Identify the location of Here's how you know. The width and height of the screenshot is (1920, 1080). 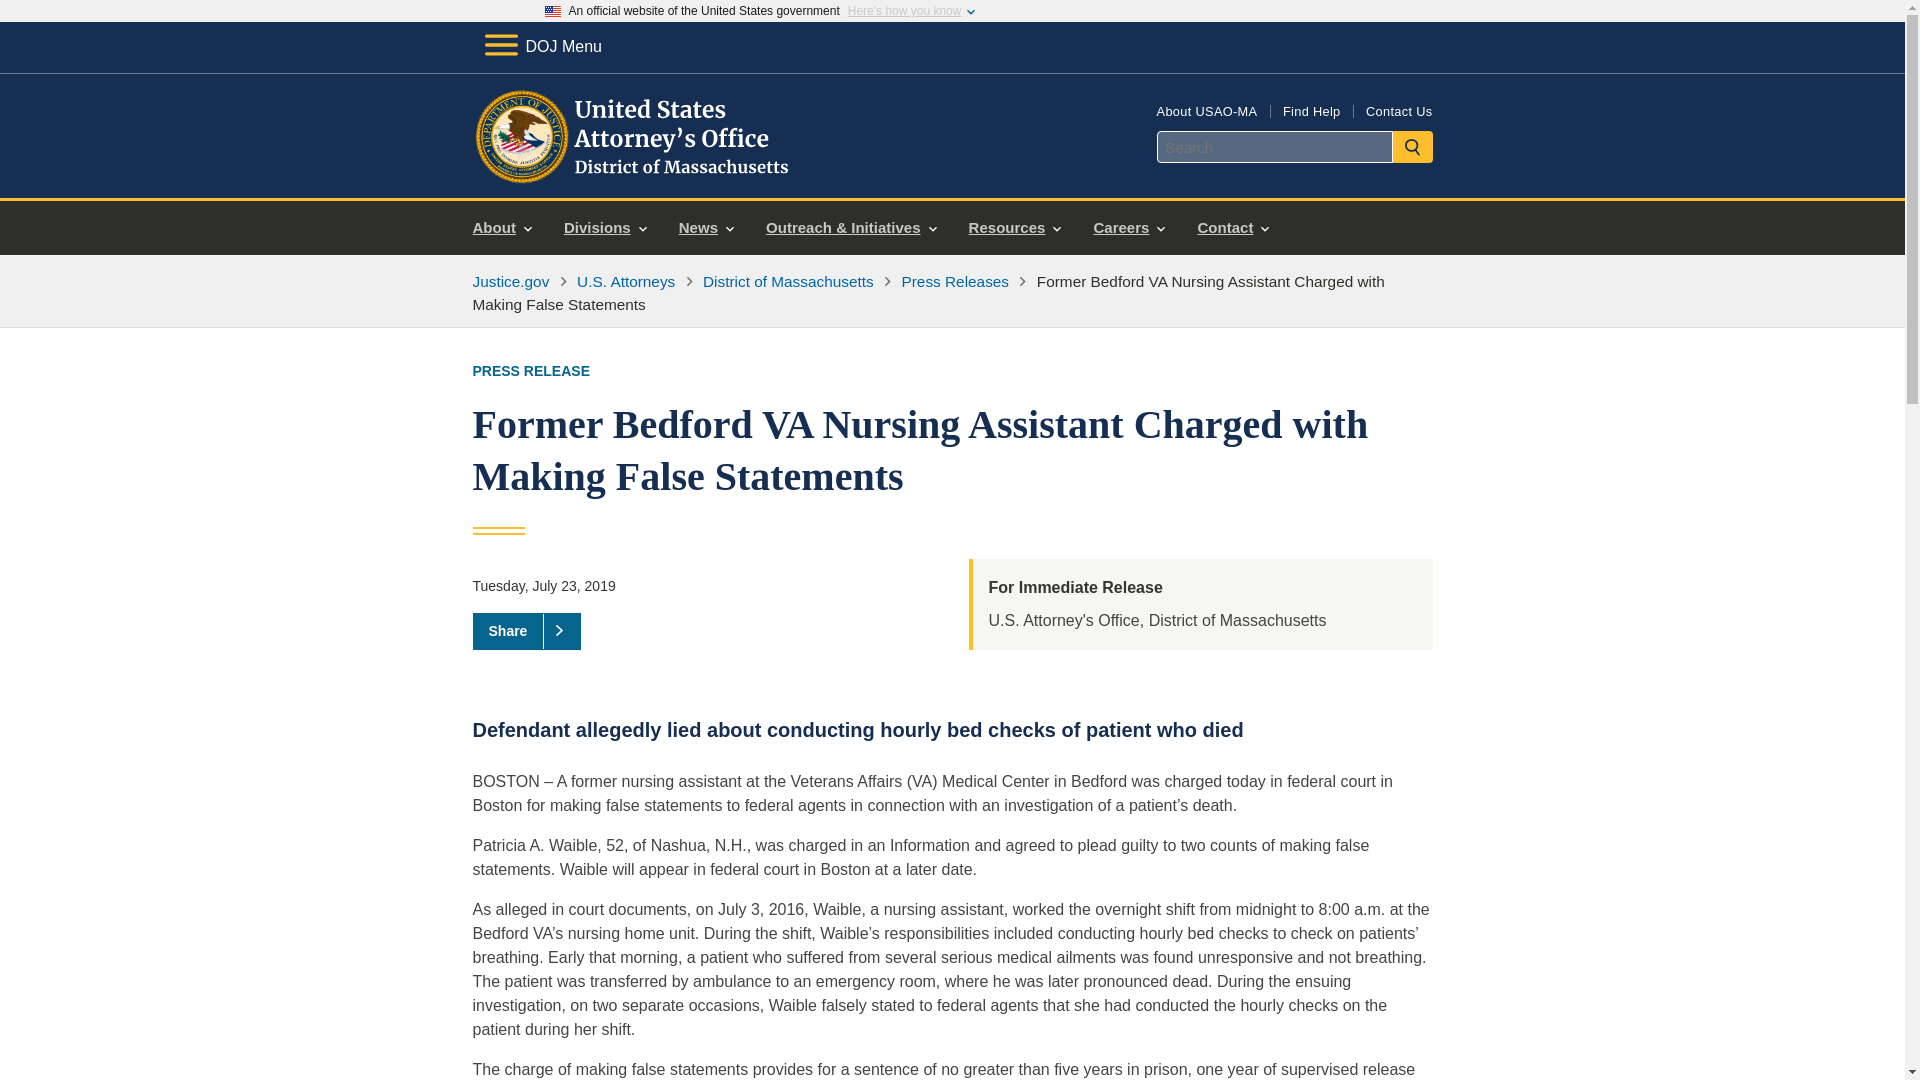
(904, 11).